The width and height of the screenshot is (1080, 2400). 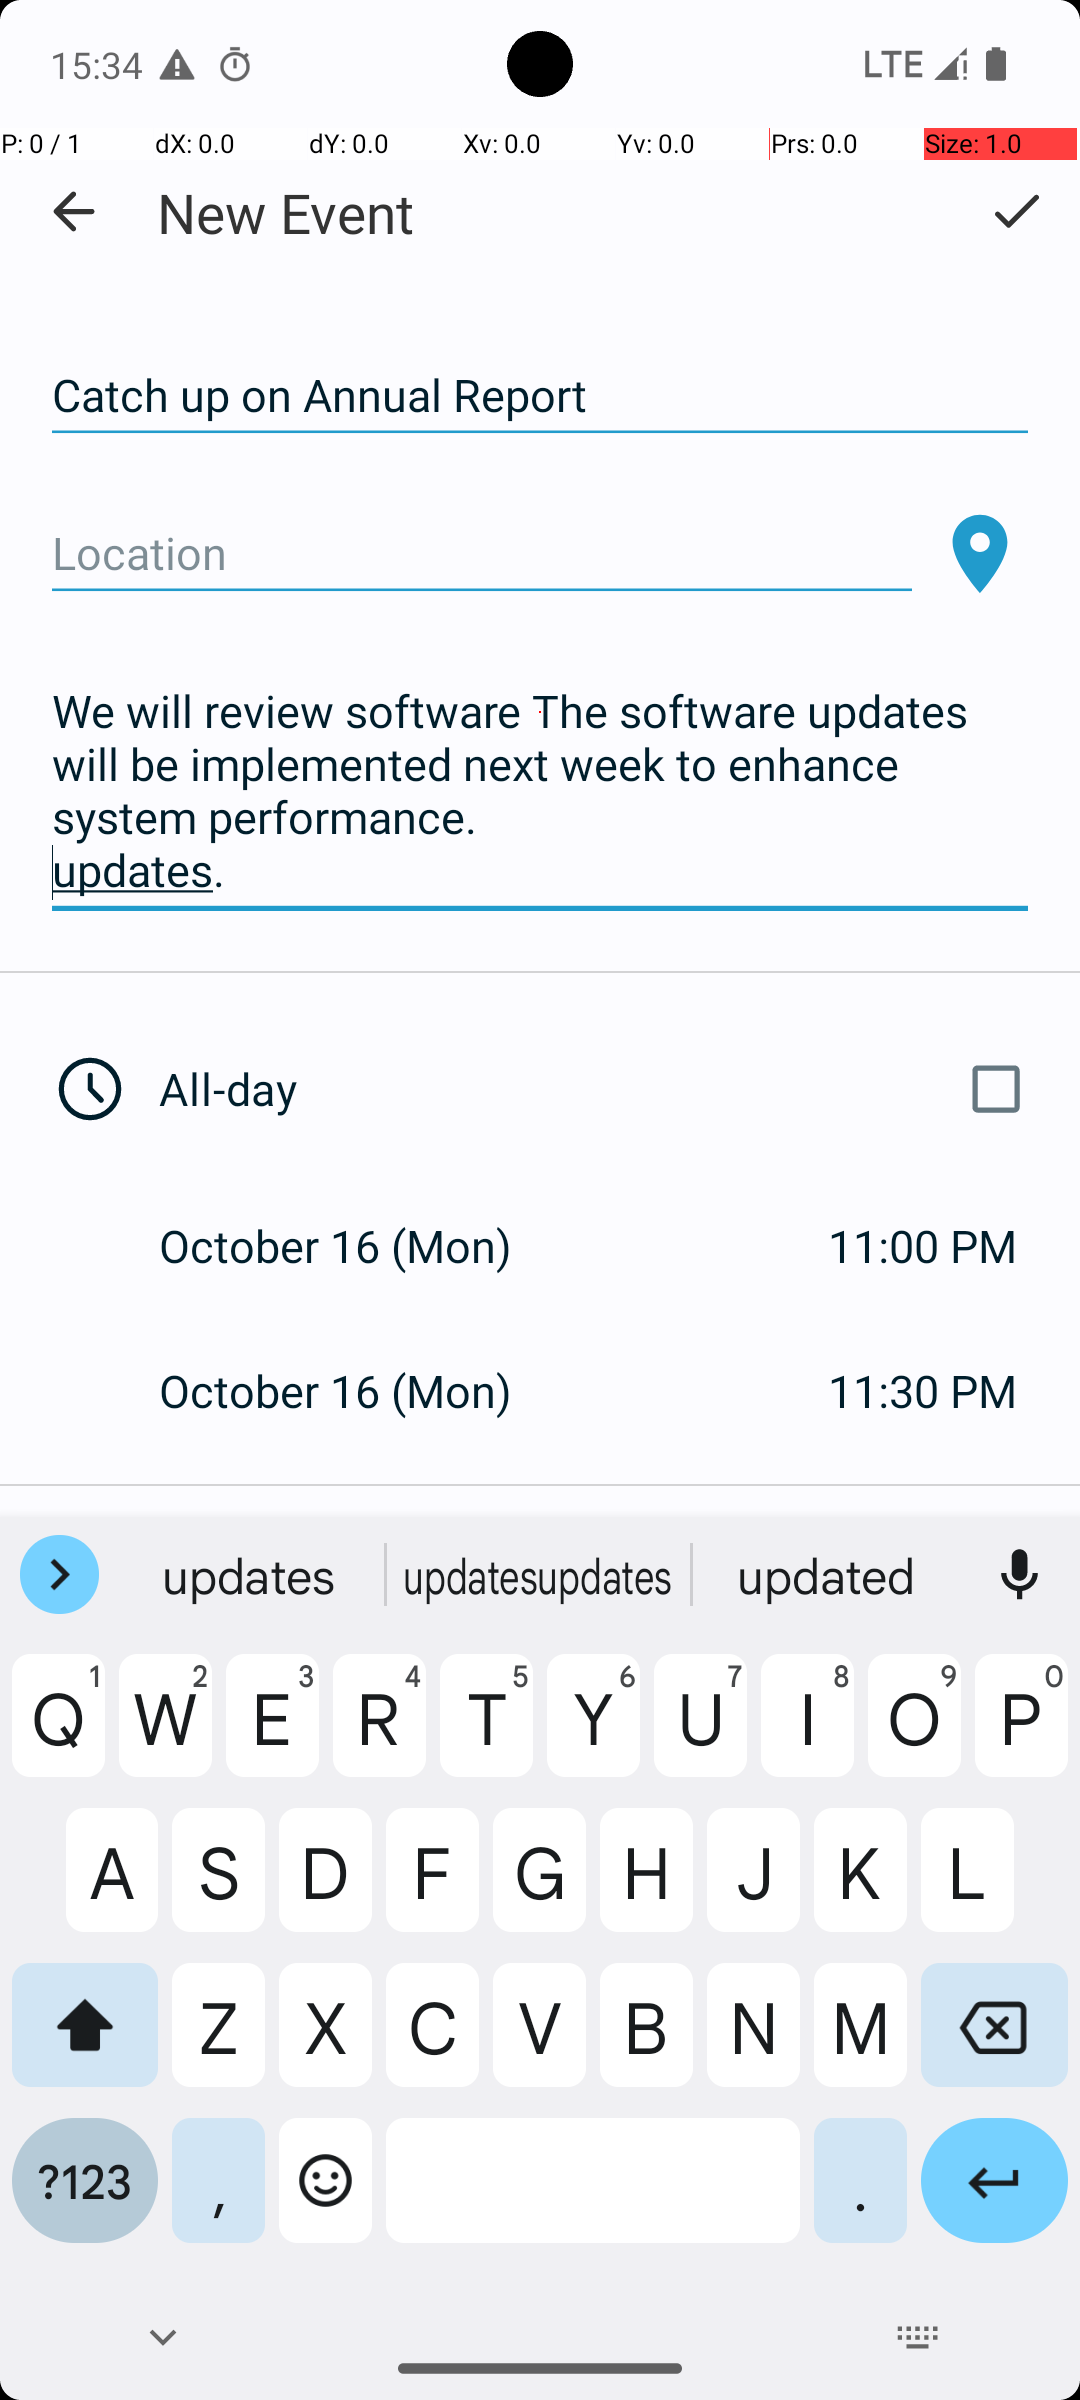 What do you see at coordinates (922, 1246) in the screenshot?
I see `11:00 PM` at bounding box center [922, 1246].